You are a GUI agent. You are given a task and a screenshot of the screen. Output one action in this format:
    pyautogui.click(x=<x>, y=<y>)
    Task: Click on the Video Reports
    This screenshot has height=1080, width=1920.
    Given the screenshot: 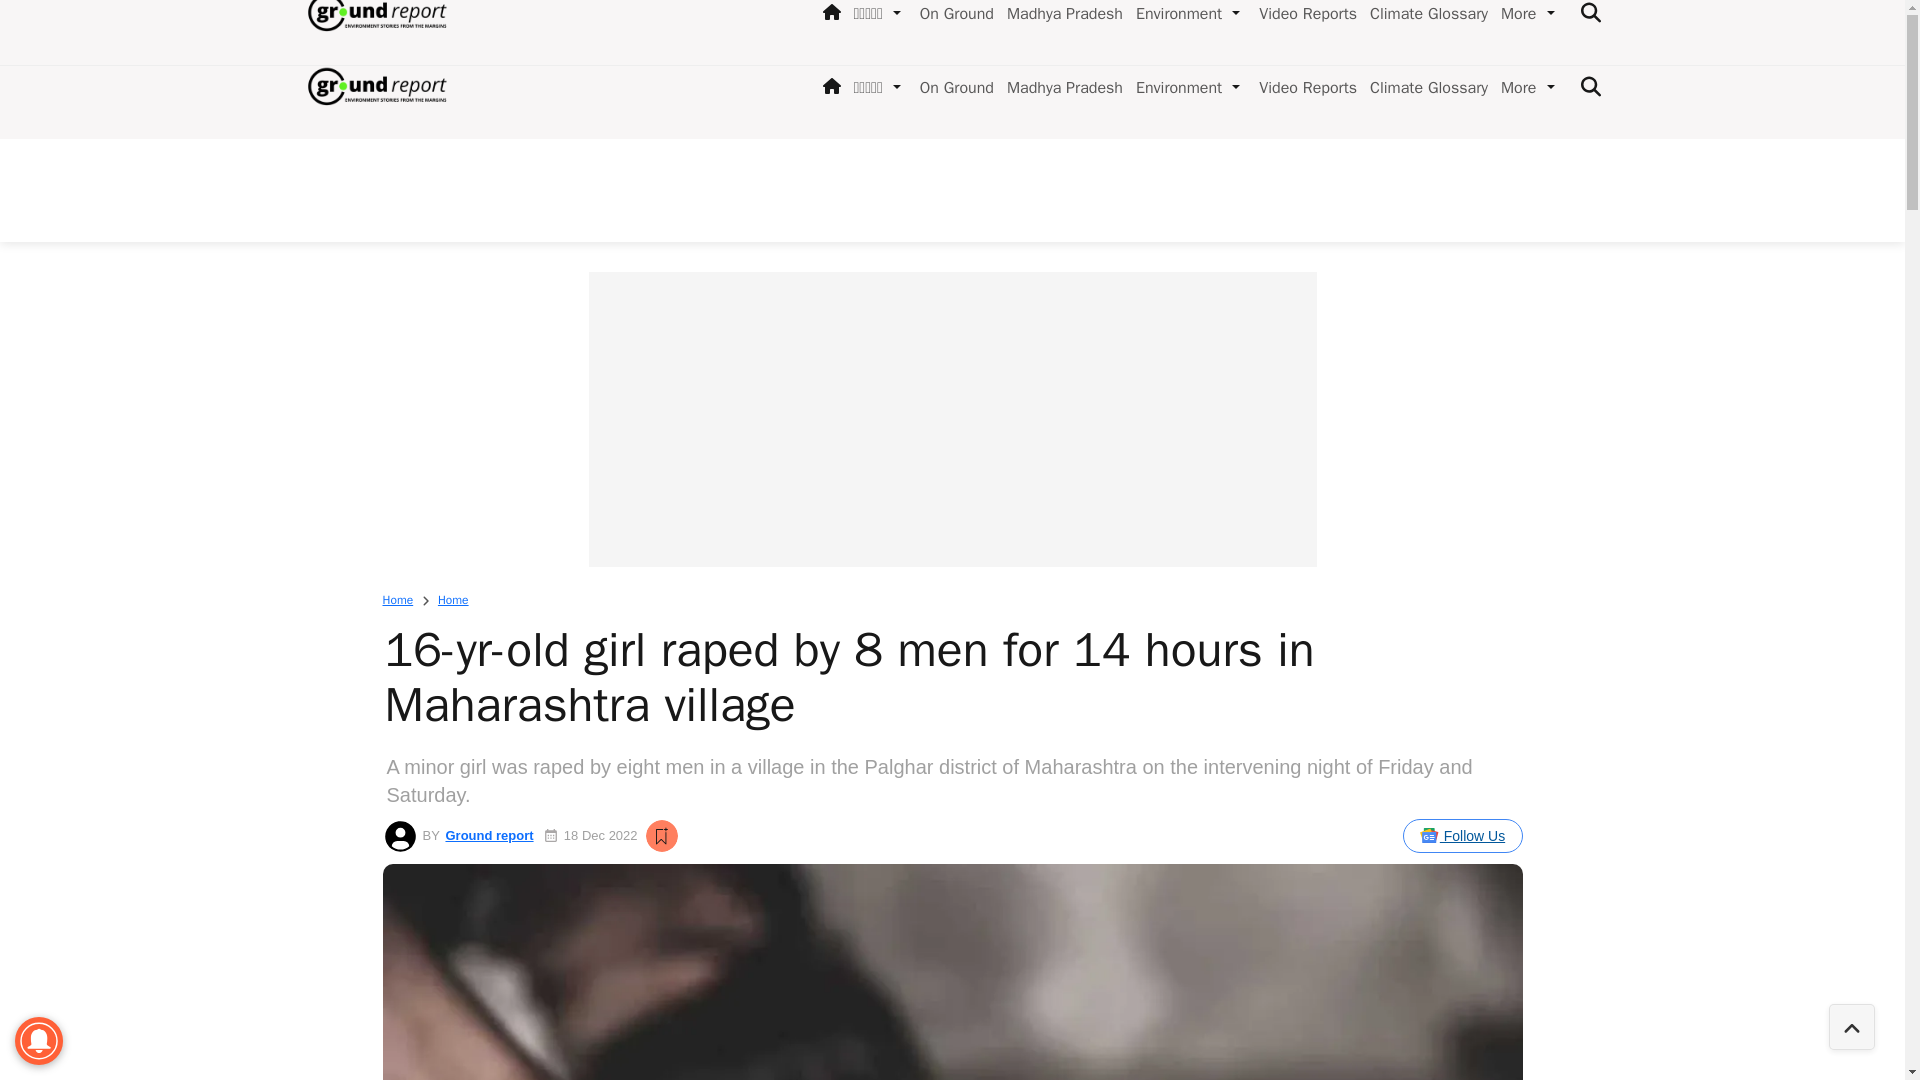 What is the action you would take?
    pyautogui.click(x=1304, y=88)
    